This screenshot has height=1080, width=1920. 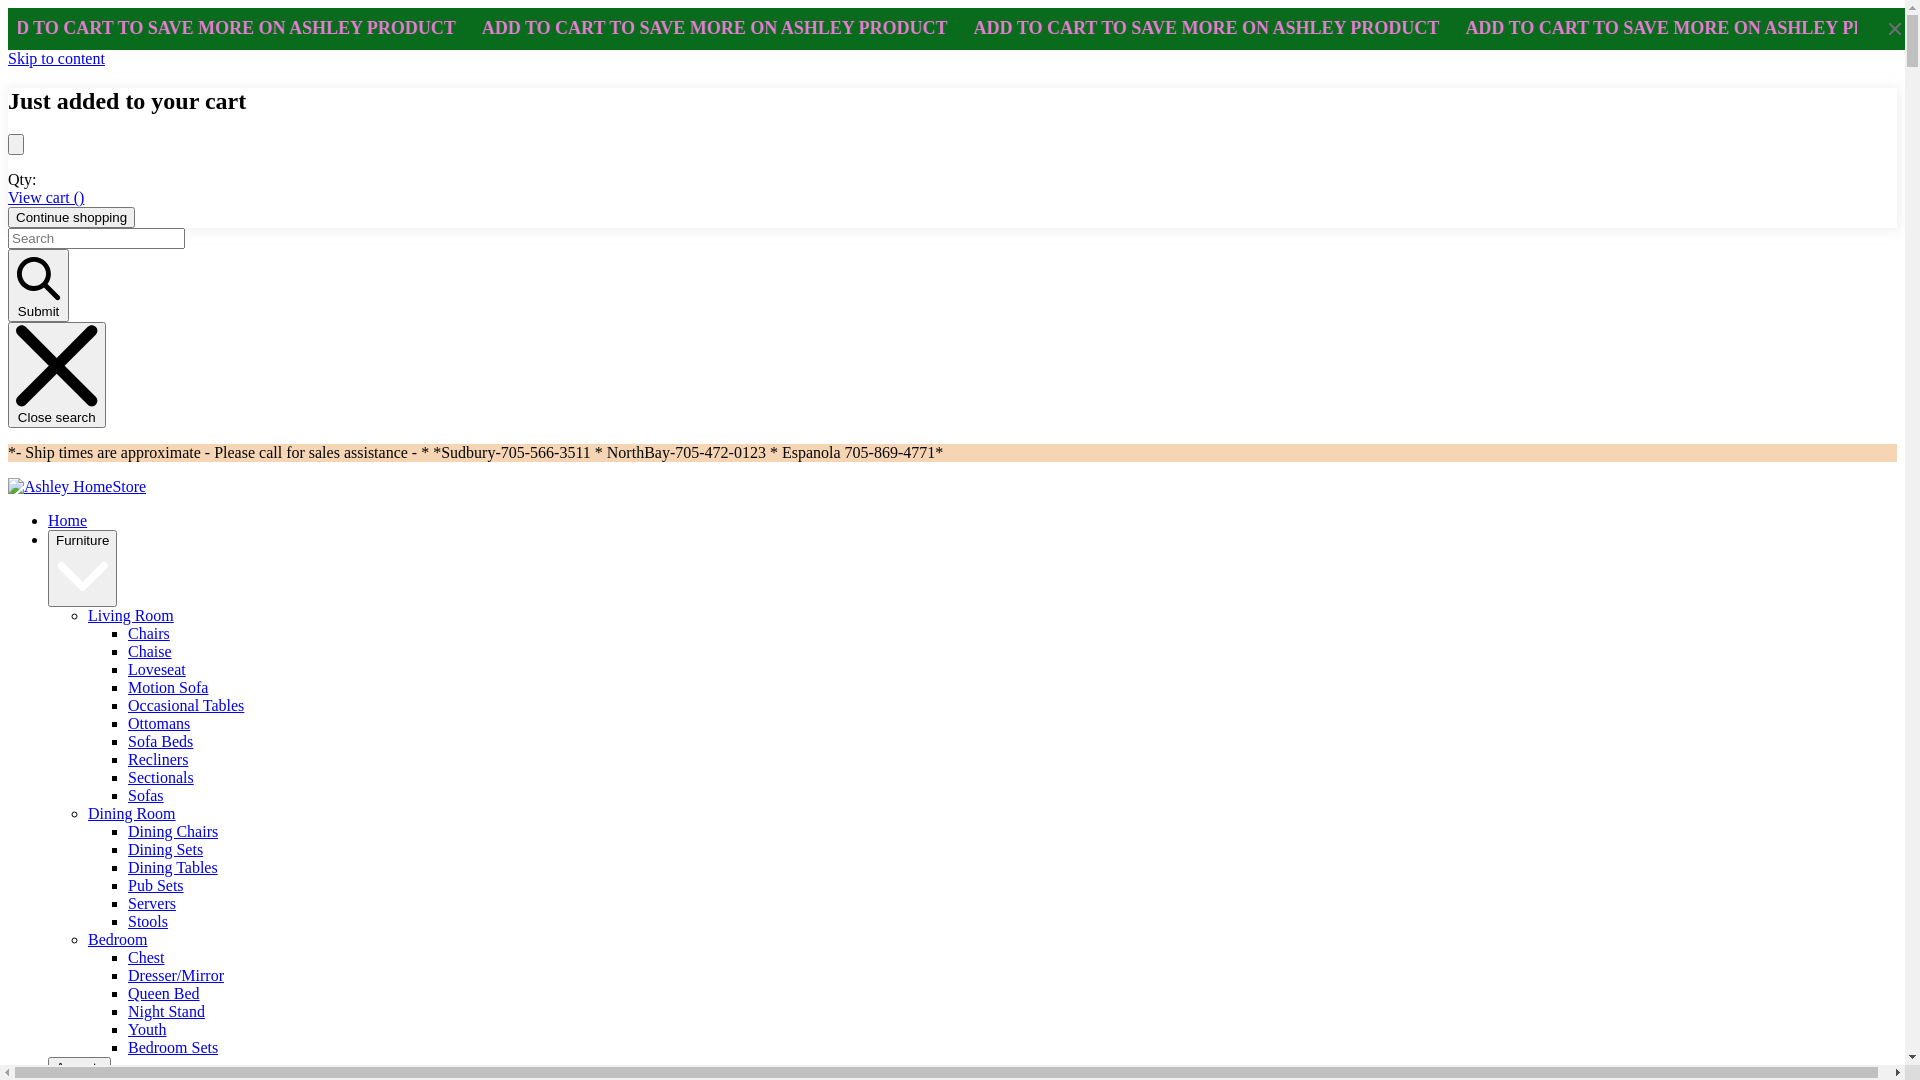 I want to click on Bedroom, so click(x=118, y=940).